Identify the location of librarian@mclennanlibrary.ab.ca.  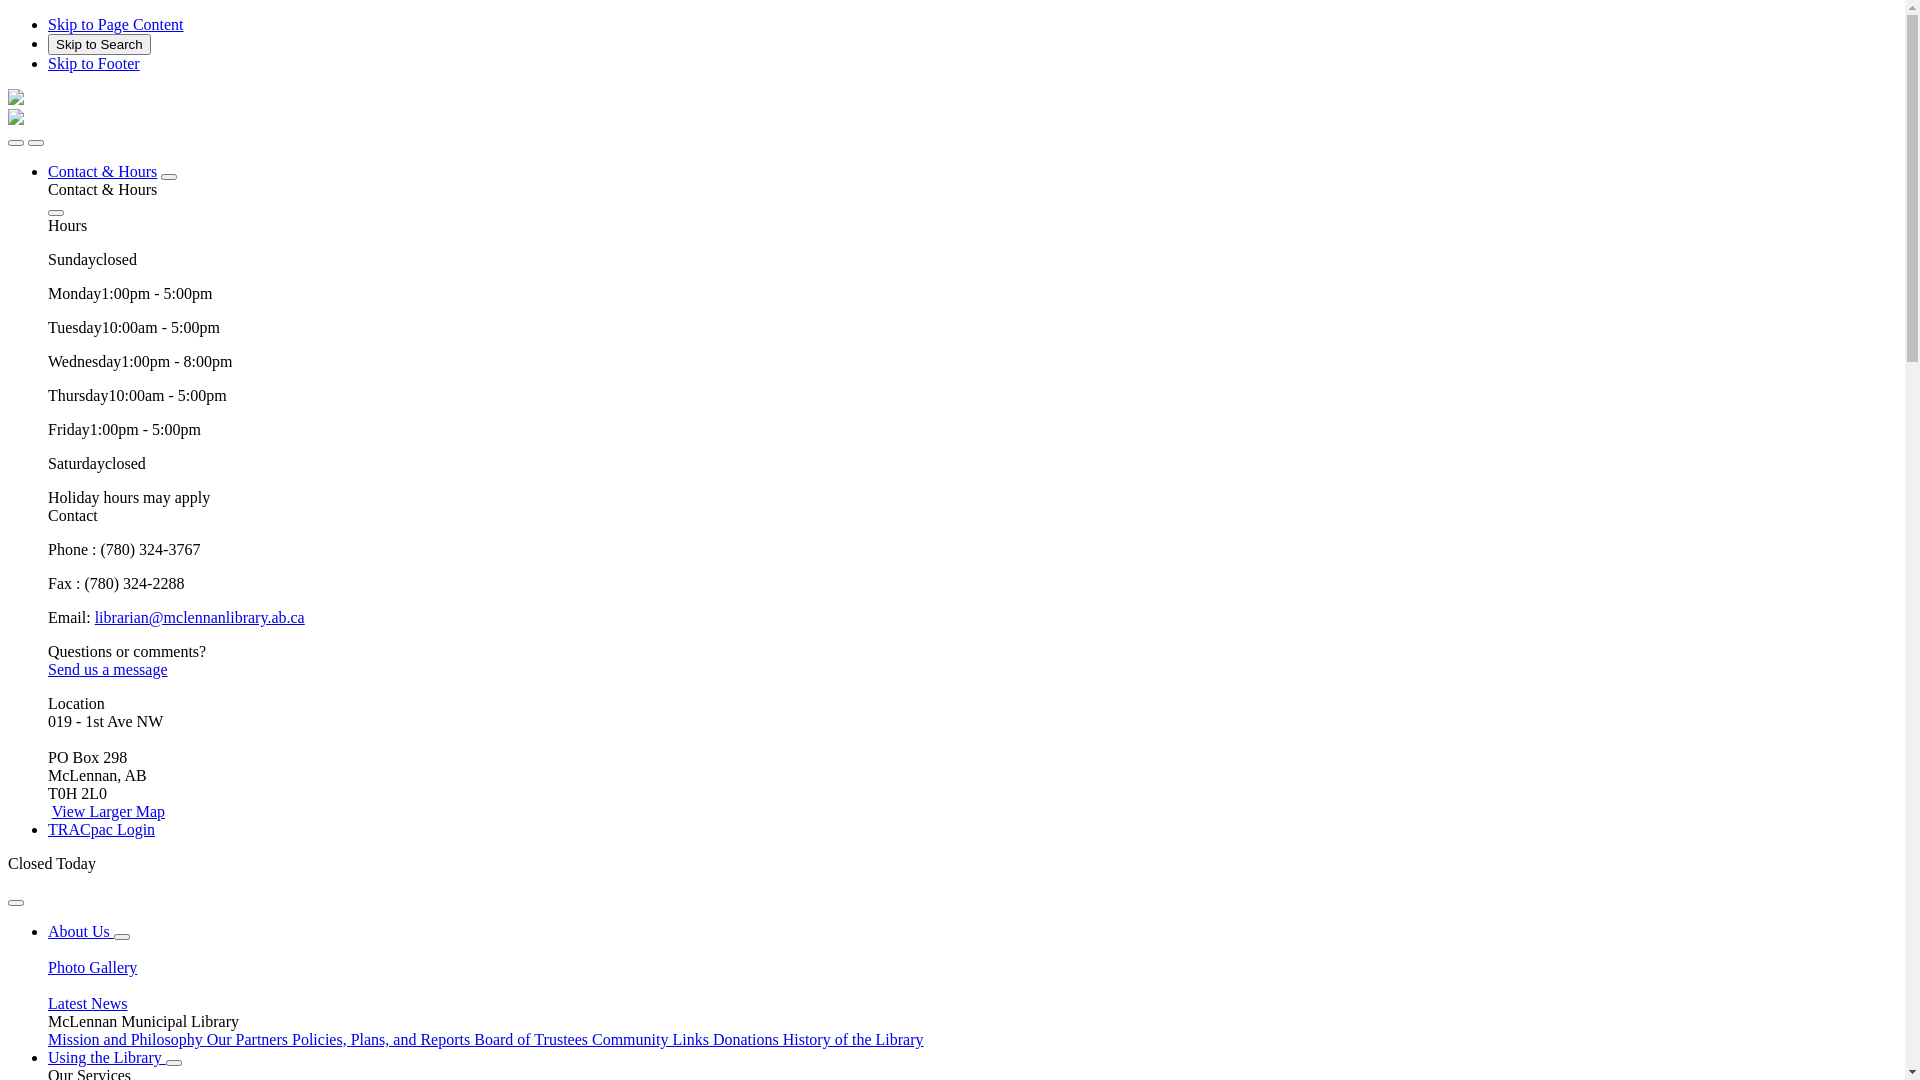
(200, 618).